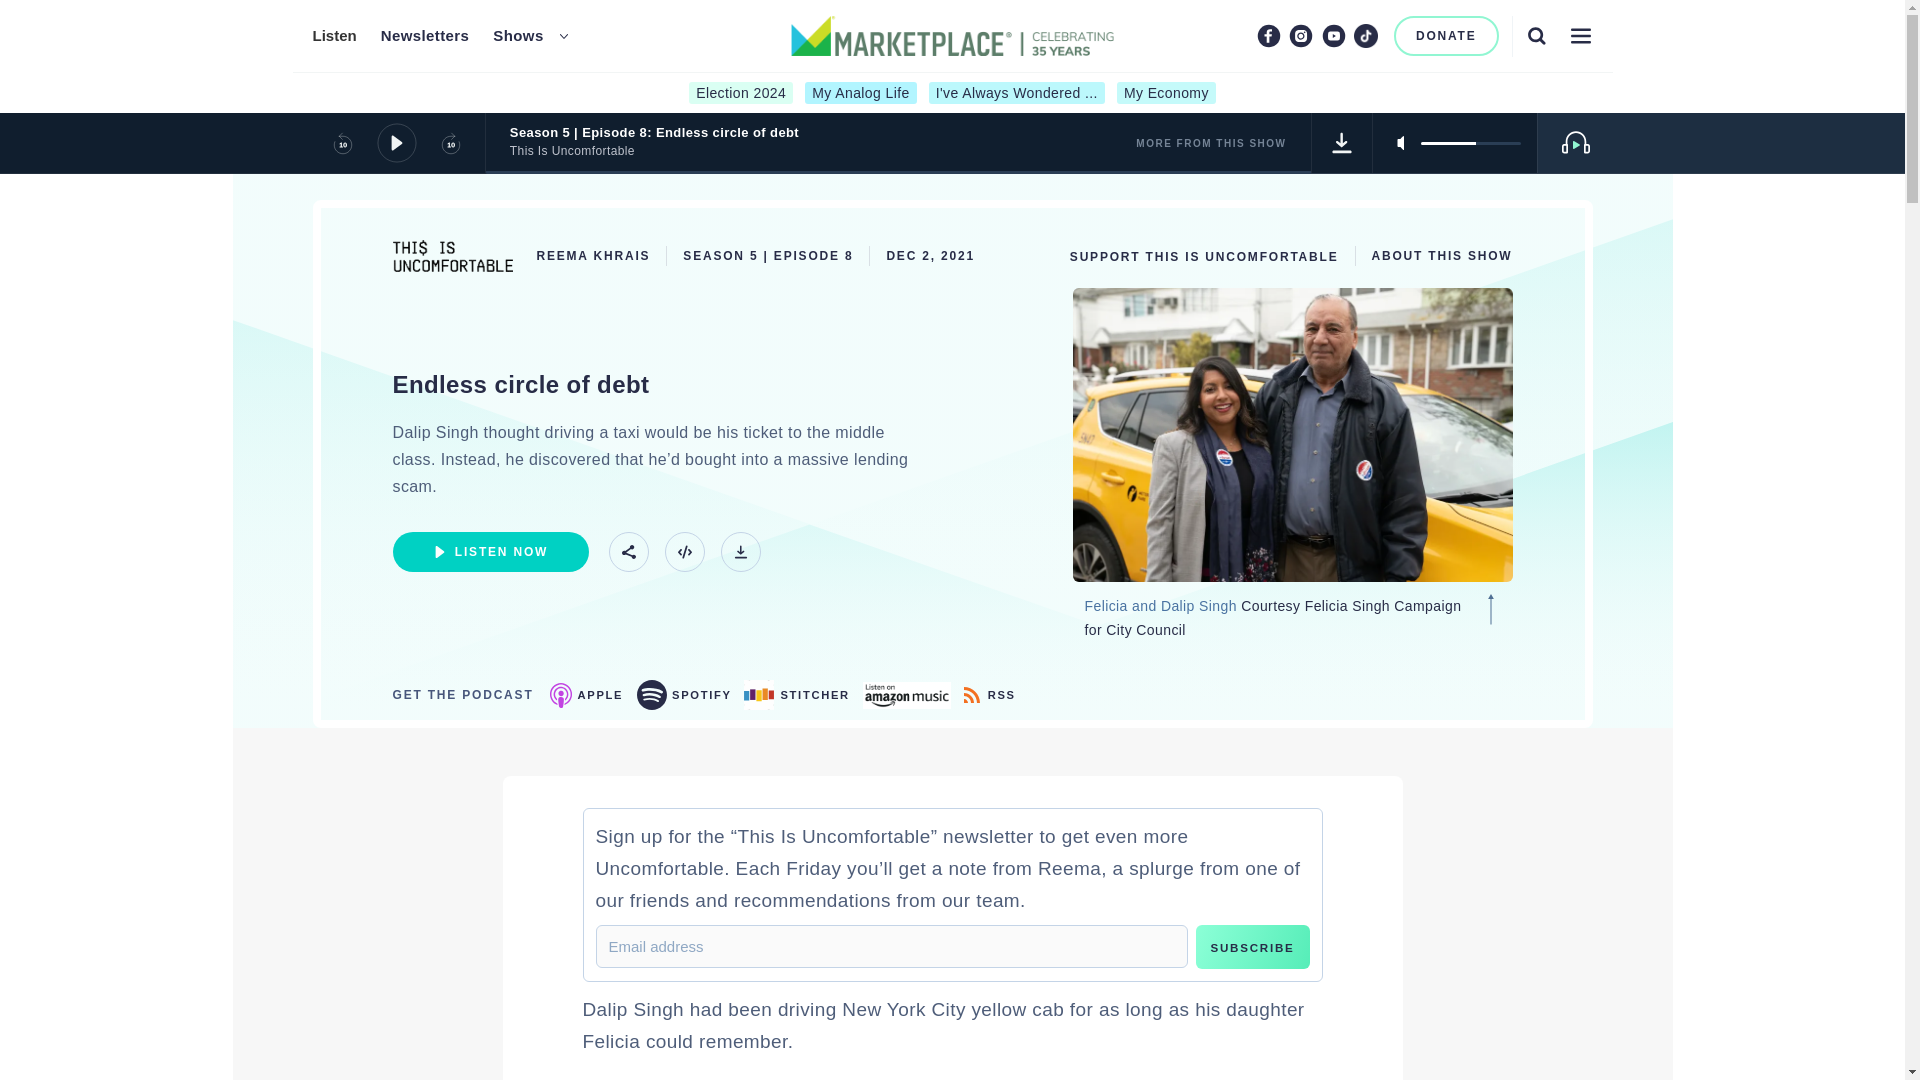  Describe the element at coordinates (1334, 35) in the screenshot. I see `Youtube` at that location.